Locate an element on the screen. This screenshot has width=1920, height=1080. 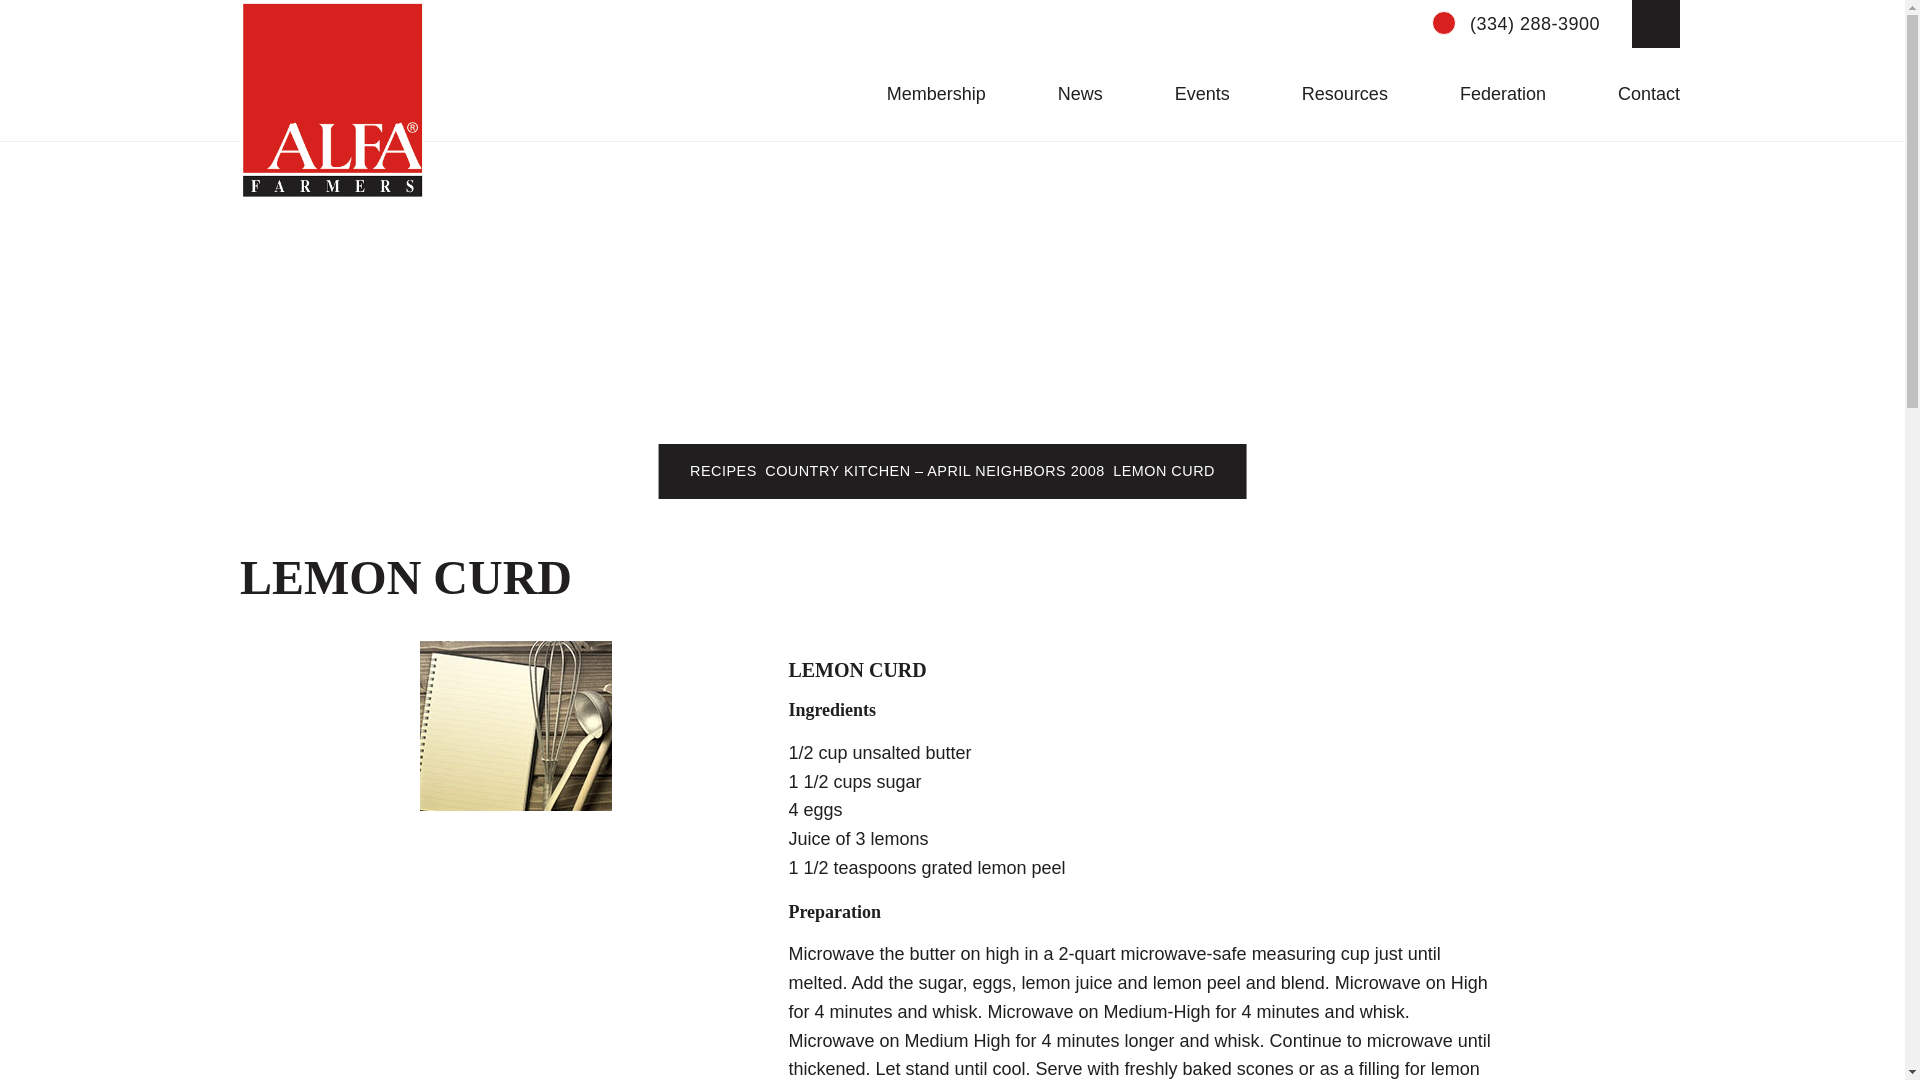
Resources is located at coordinates (1333, 94).